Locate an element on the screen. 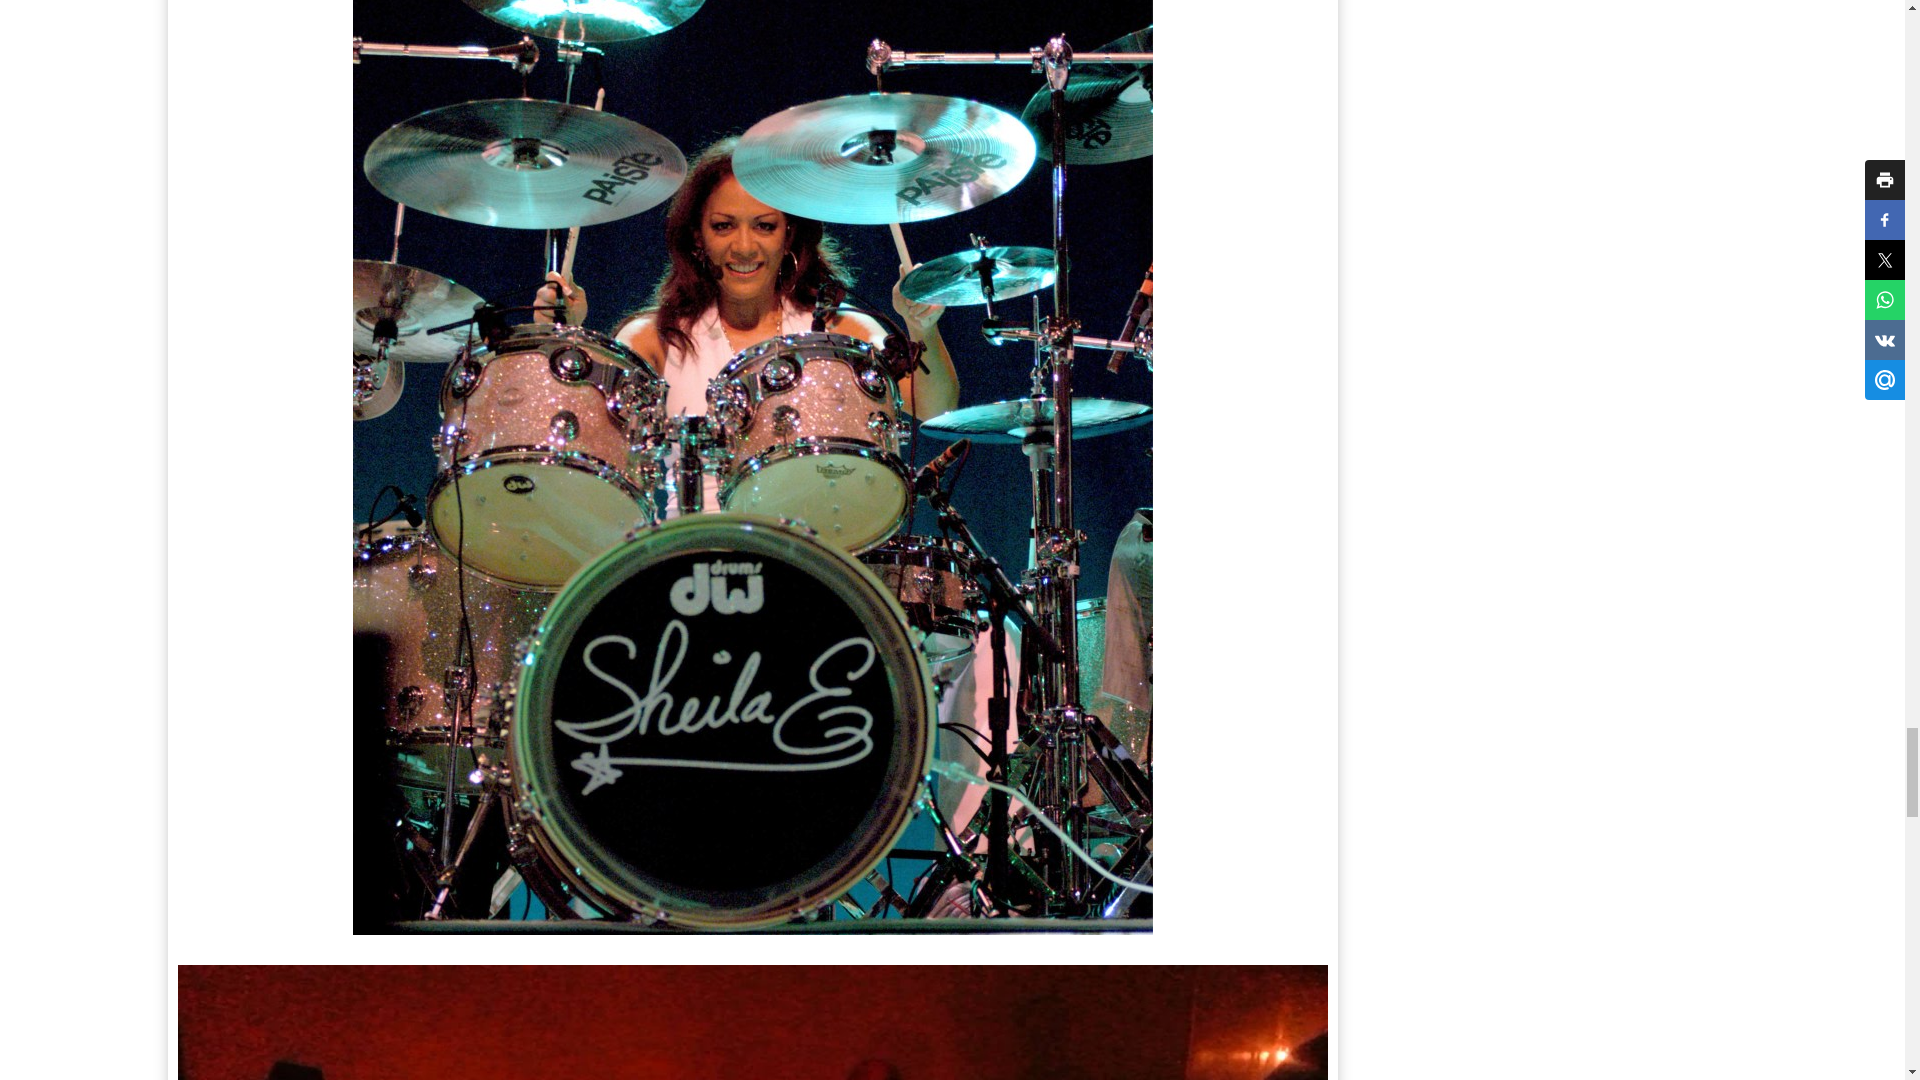  Deepika padukone nude ass is located at coordinates (753, 1022).